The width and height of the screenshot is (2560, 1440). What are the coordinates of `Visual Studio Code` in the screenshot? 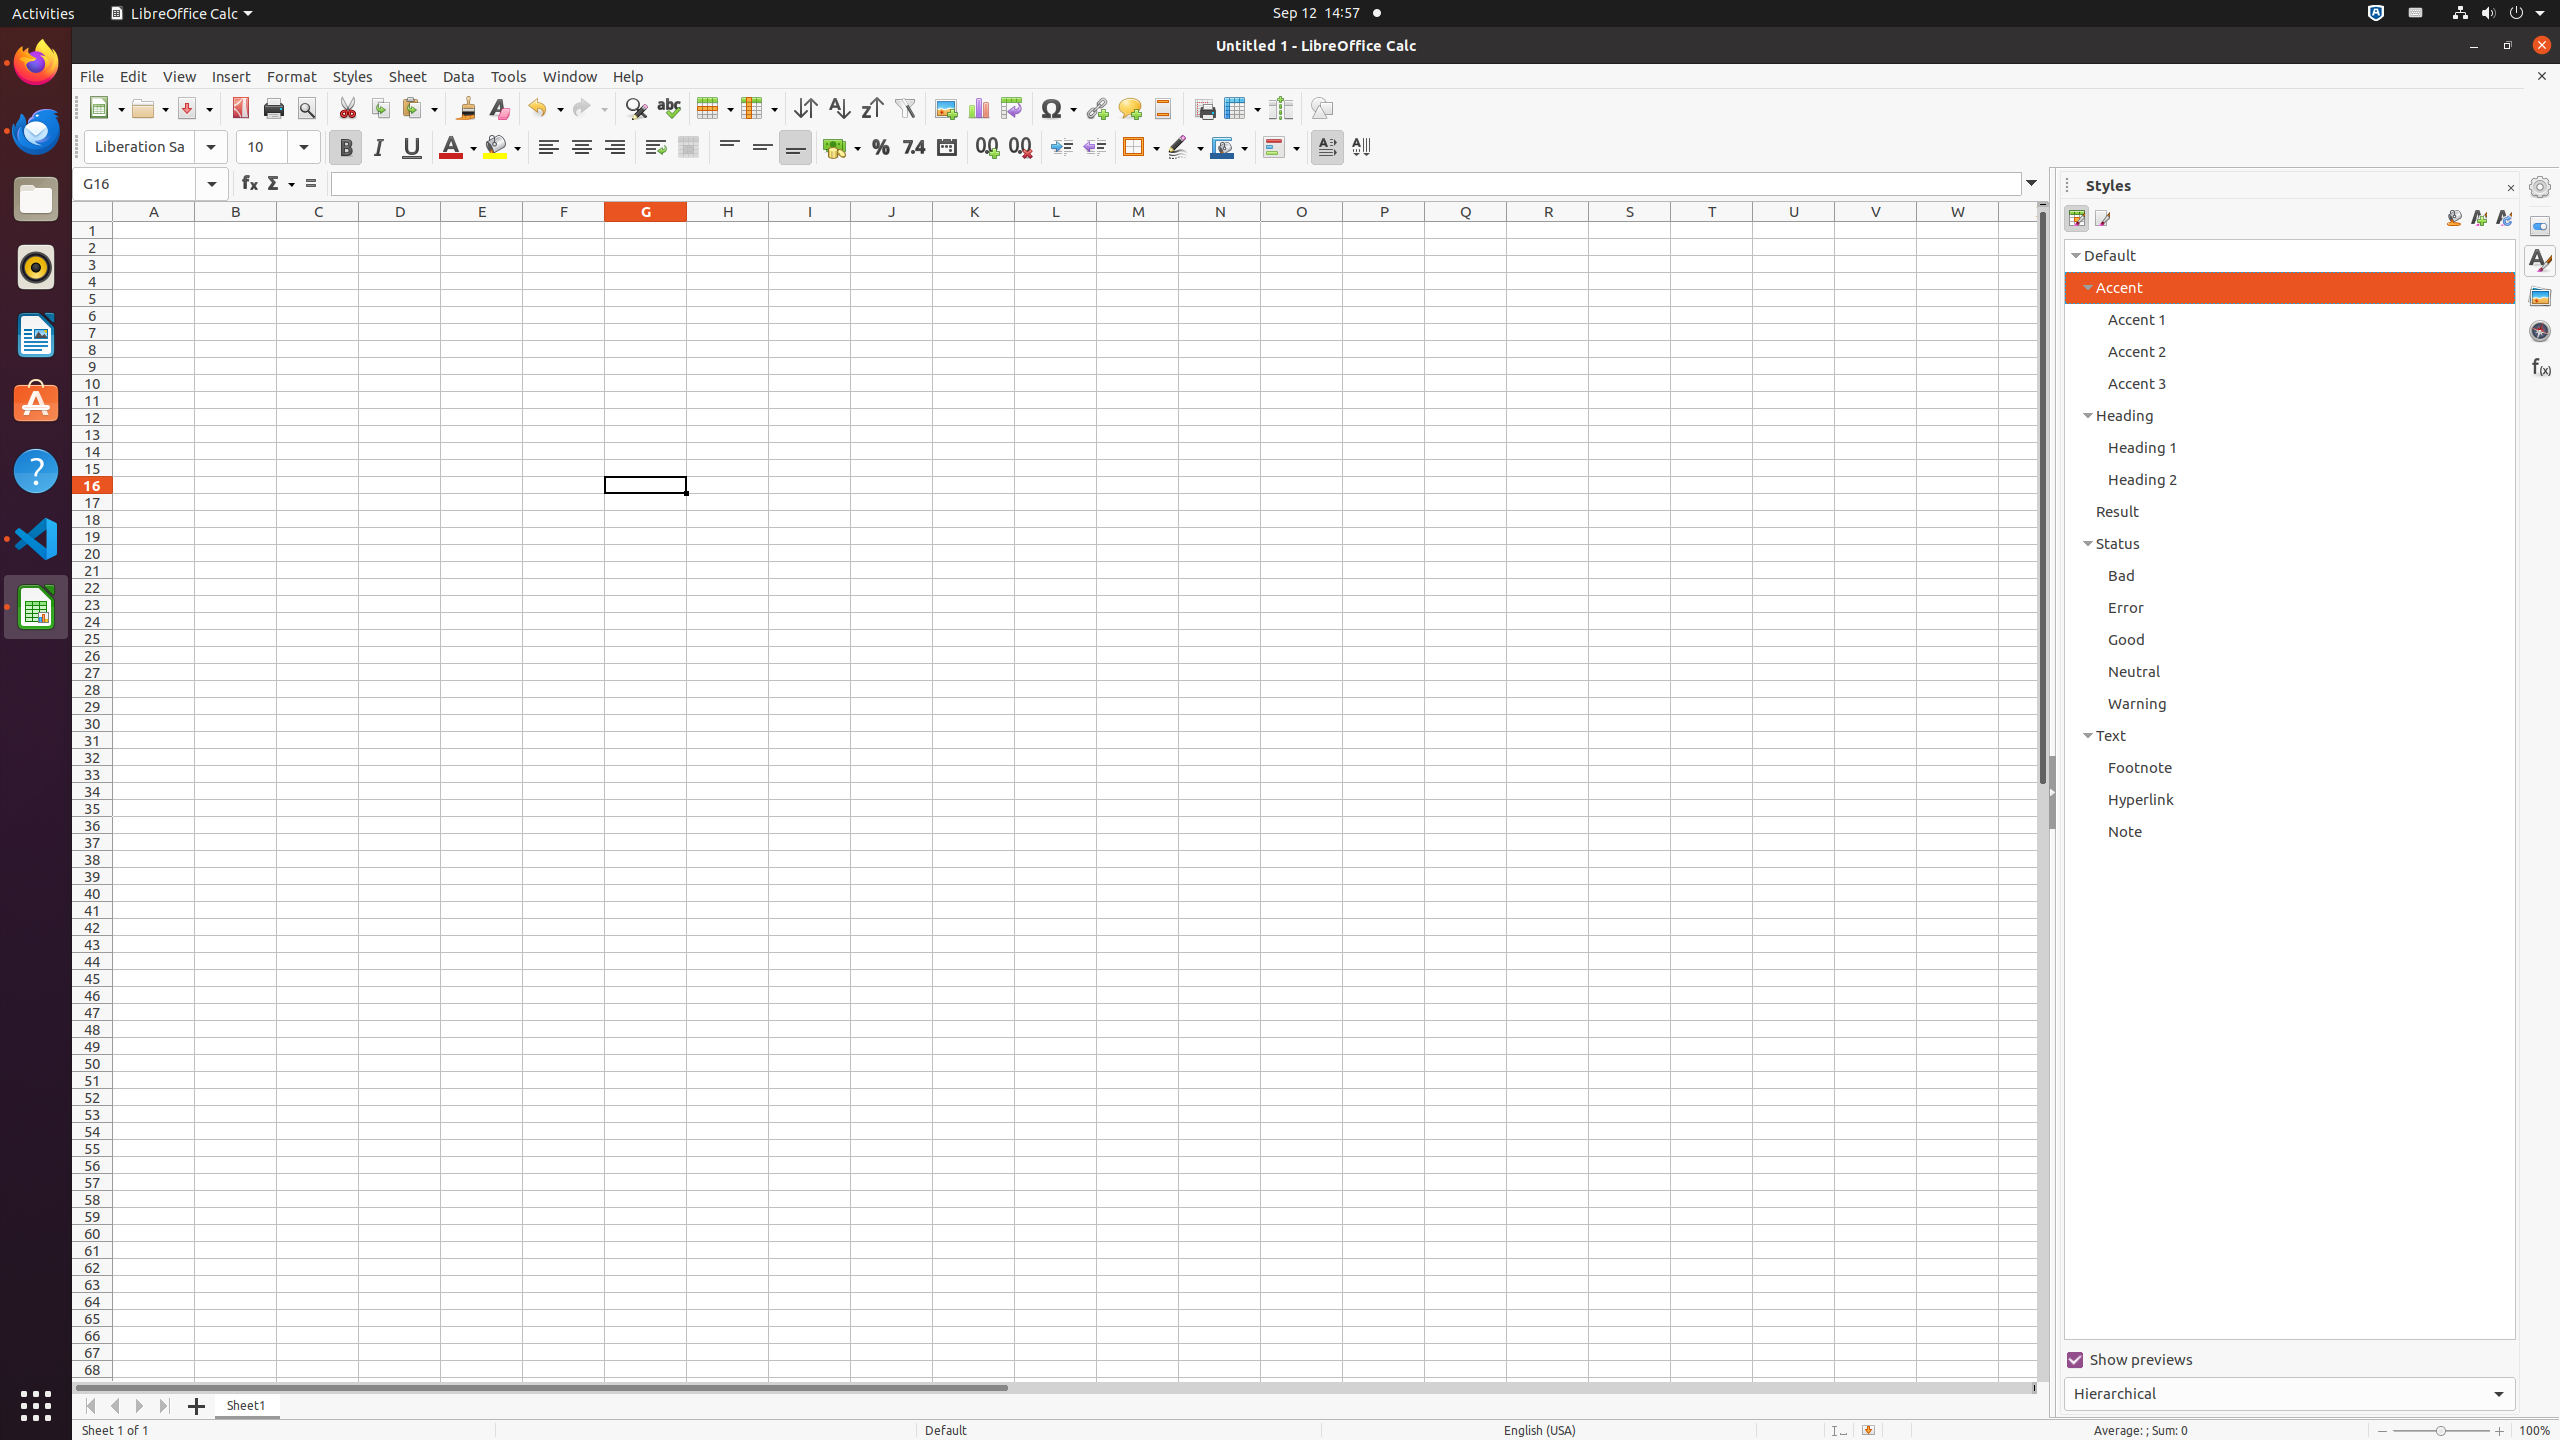 It's located at (36, 538).